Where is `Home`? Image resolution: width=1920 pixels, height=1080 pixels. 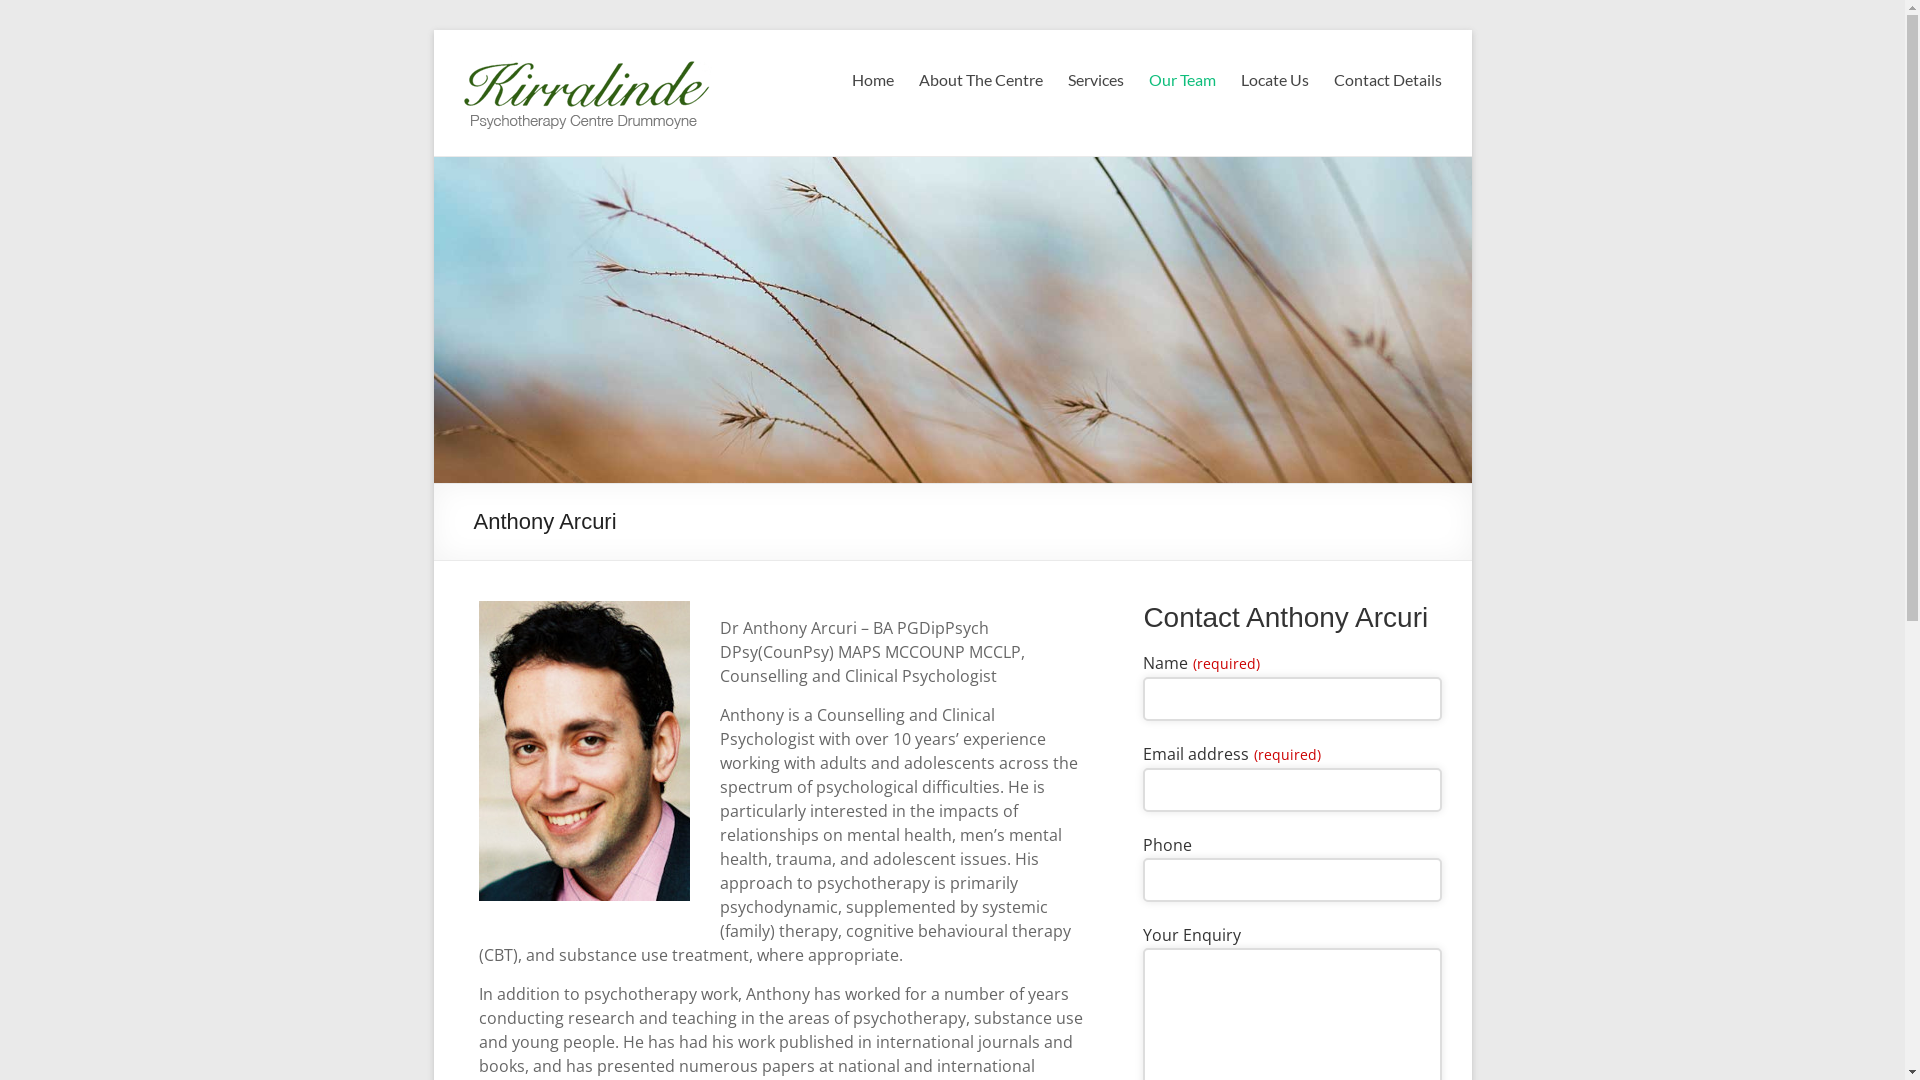 Home is located at coordinates (873, 80).